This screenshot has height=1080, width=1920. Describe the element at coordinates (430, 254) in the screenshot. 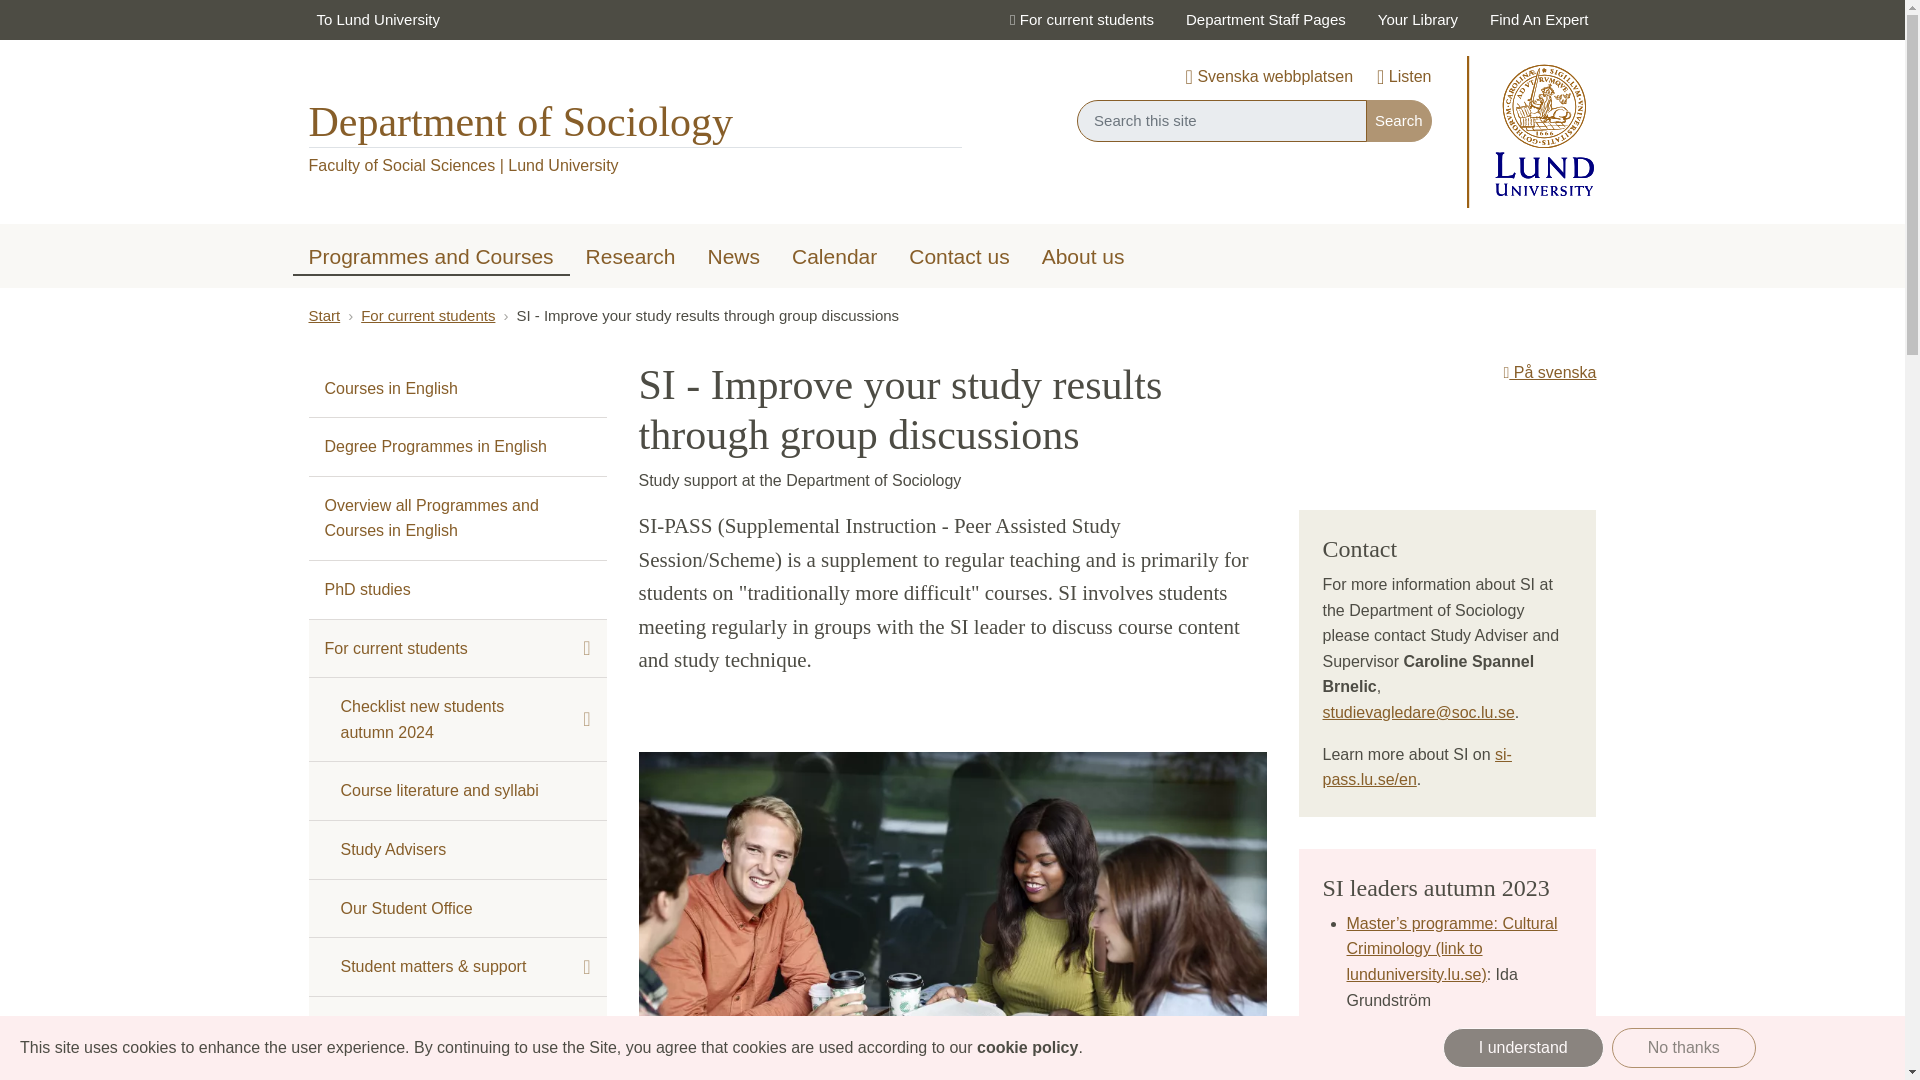

I see `Programmes and Courses` at that location.